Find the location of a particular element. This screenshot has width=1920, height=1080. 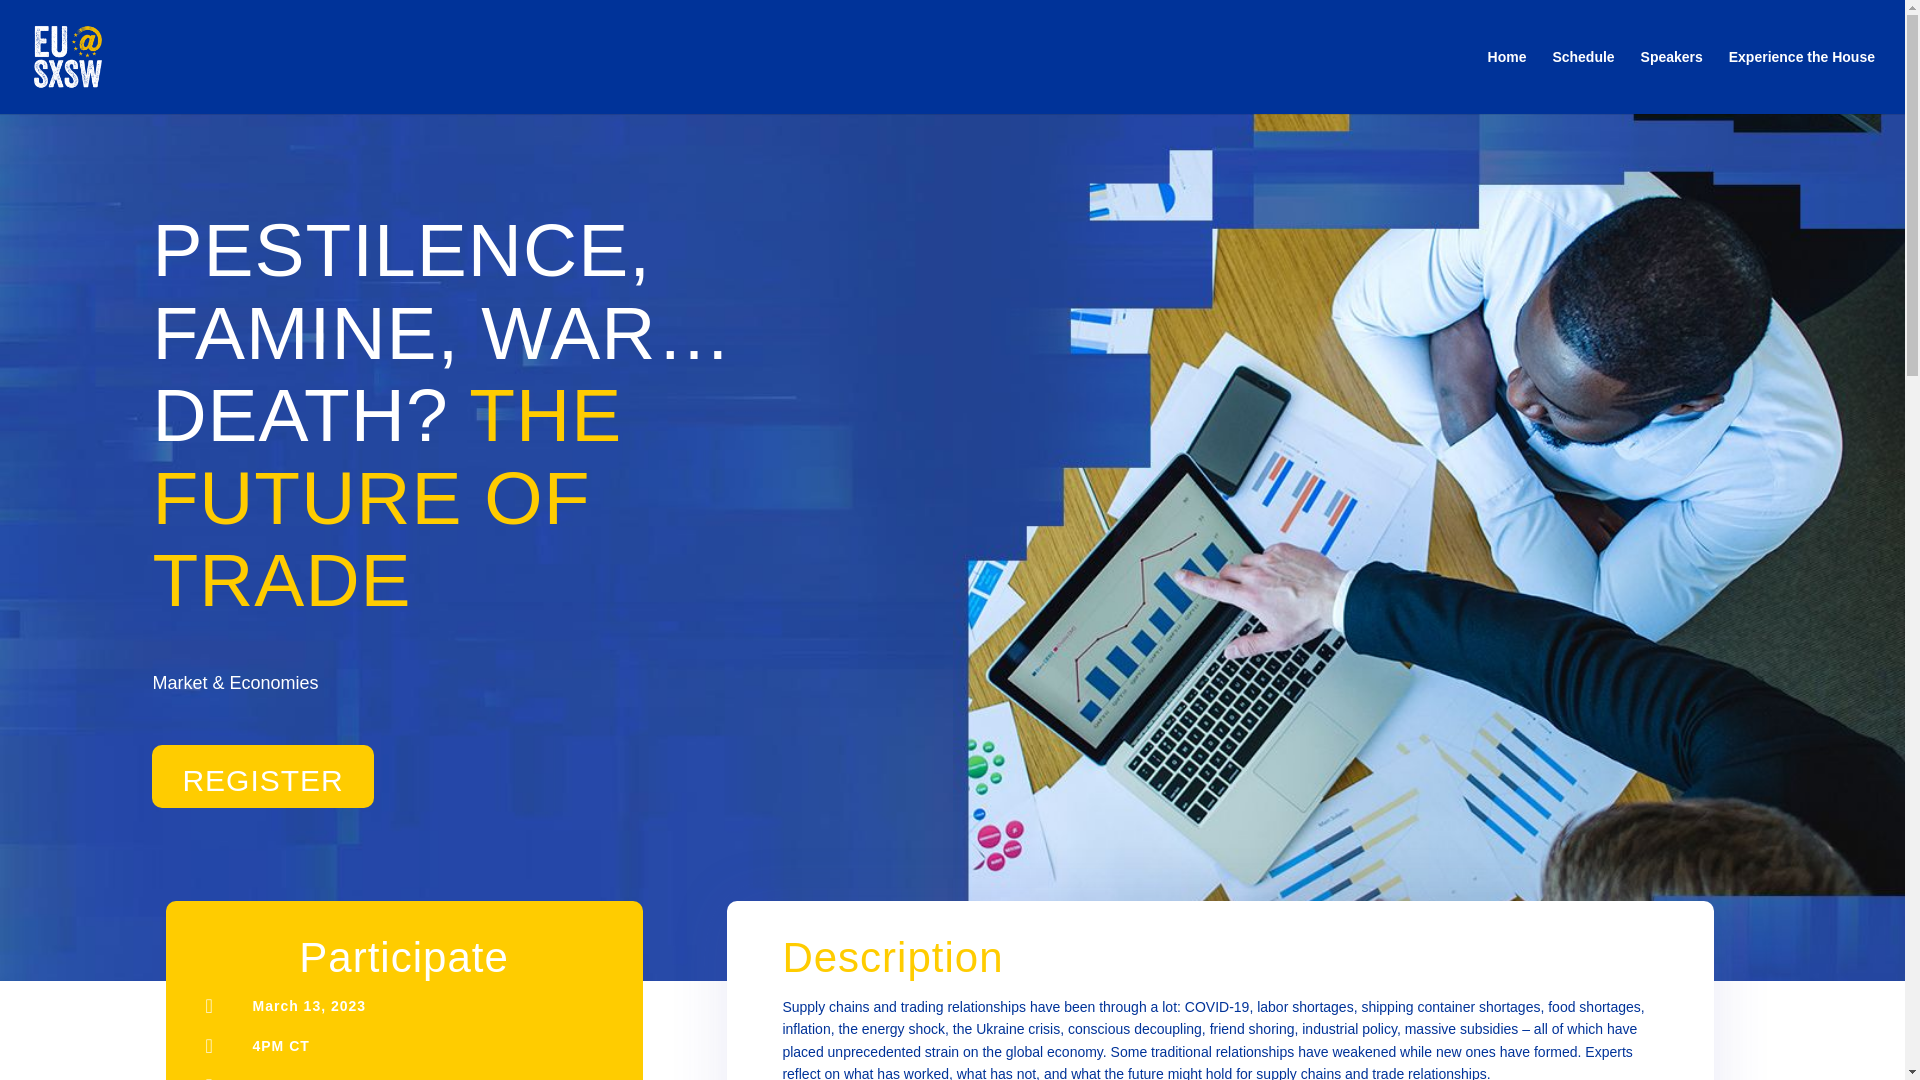

Experience the House is located at coordinates (1802, 82).